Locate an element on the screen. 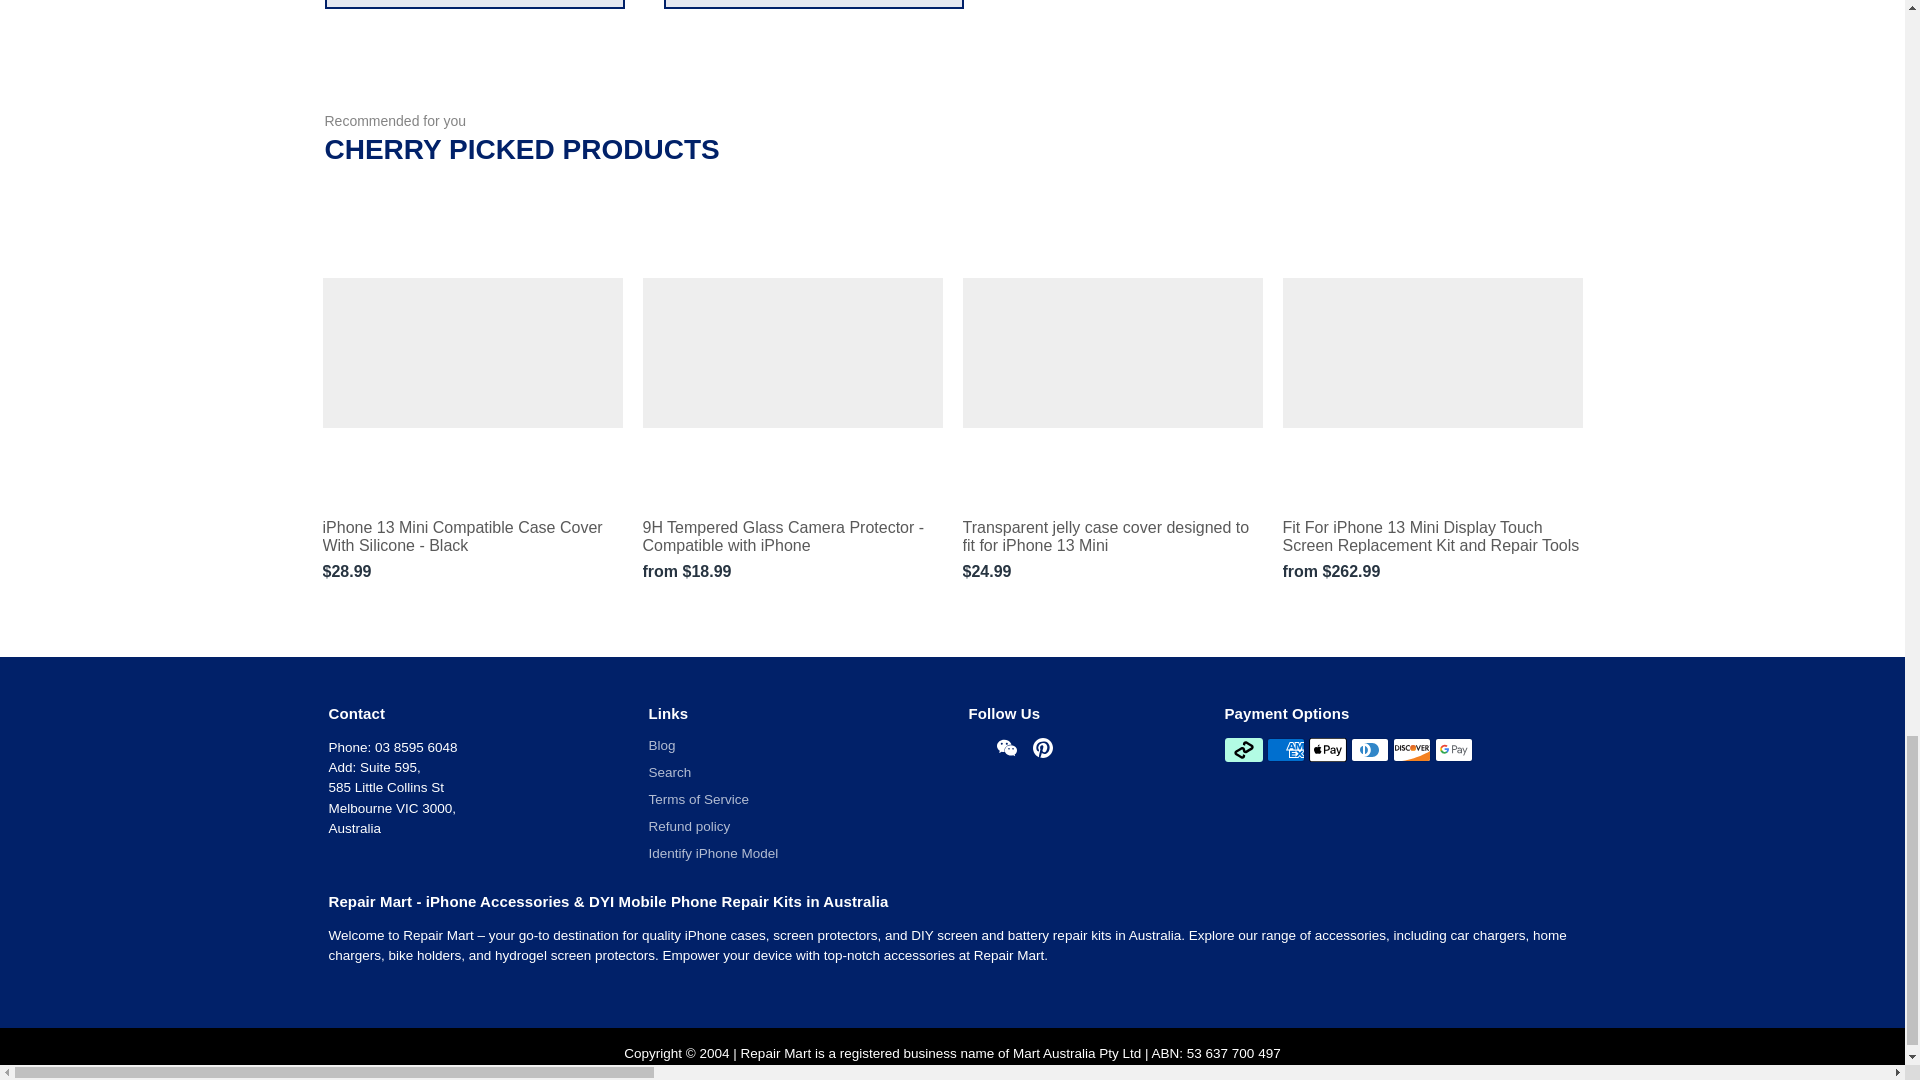 The width and height of the screenshot is (1920, 1080). American Express is located at coordinates (1286, 750).